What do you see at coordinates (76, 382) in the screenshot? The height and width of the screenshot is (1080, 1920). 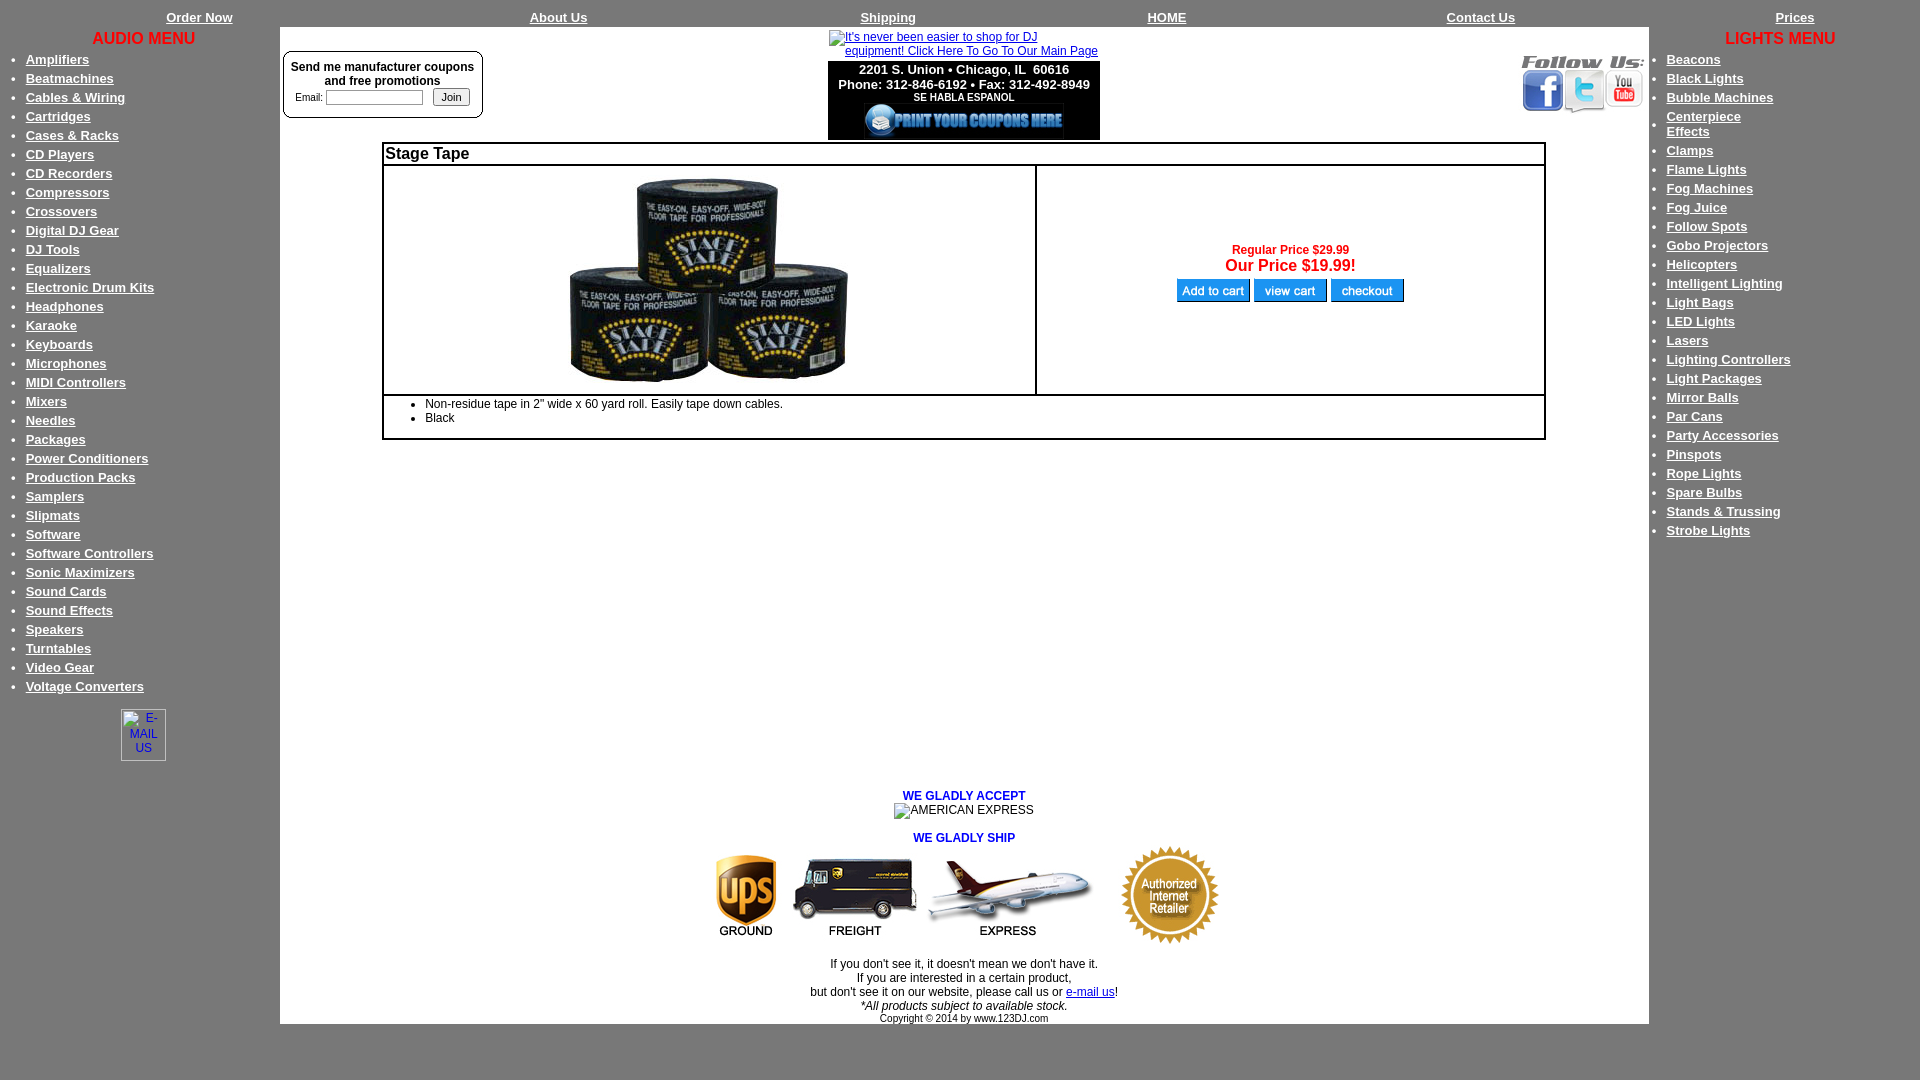 I see `MIDI Controllers` at bounding box center [76, 382].